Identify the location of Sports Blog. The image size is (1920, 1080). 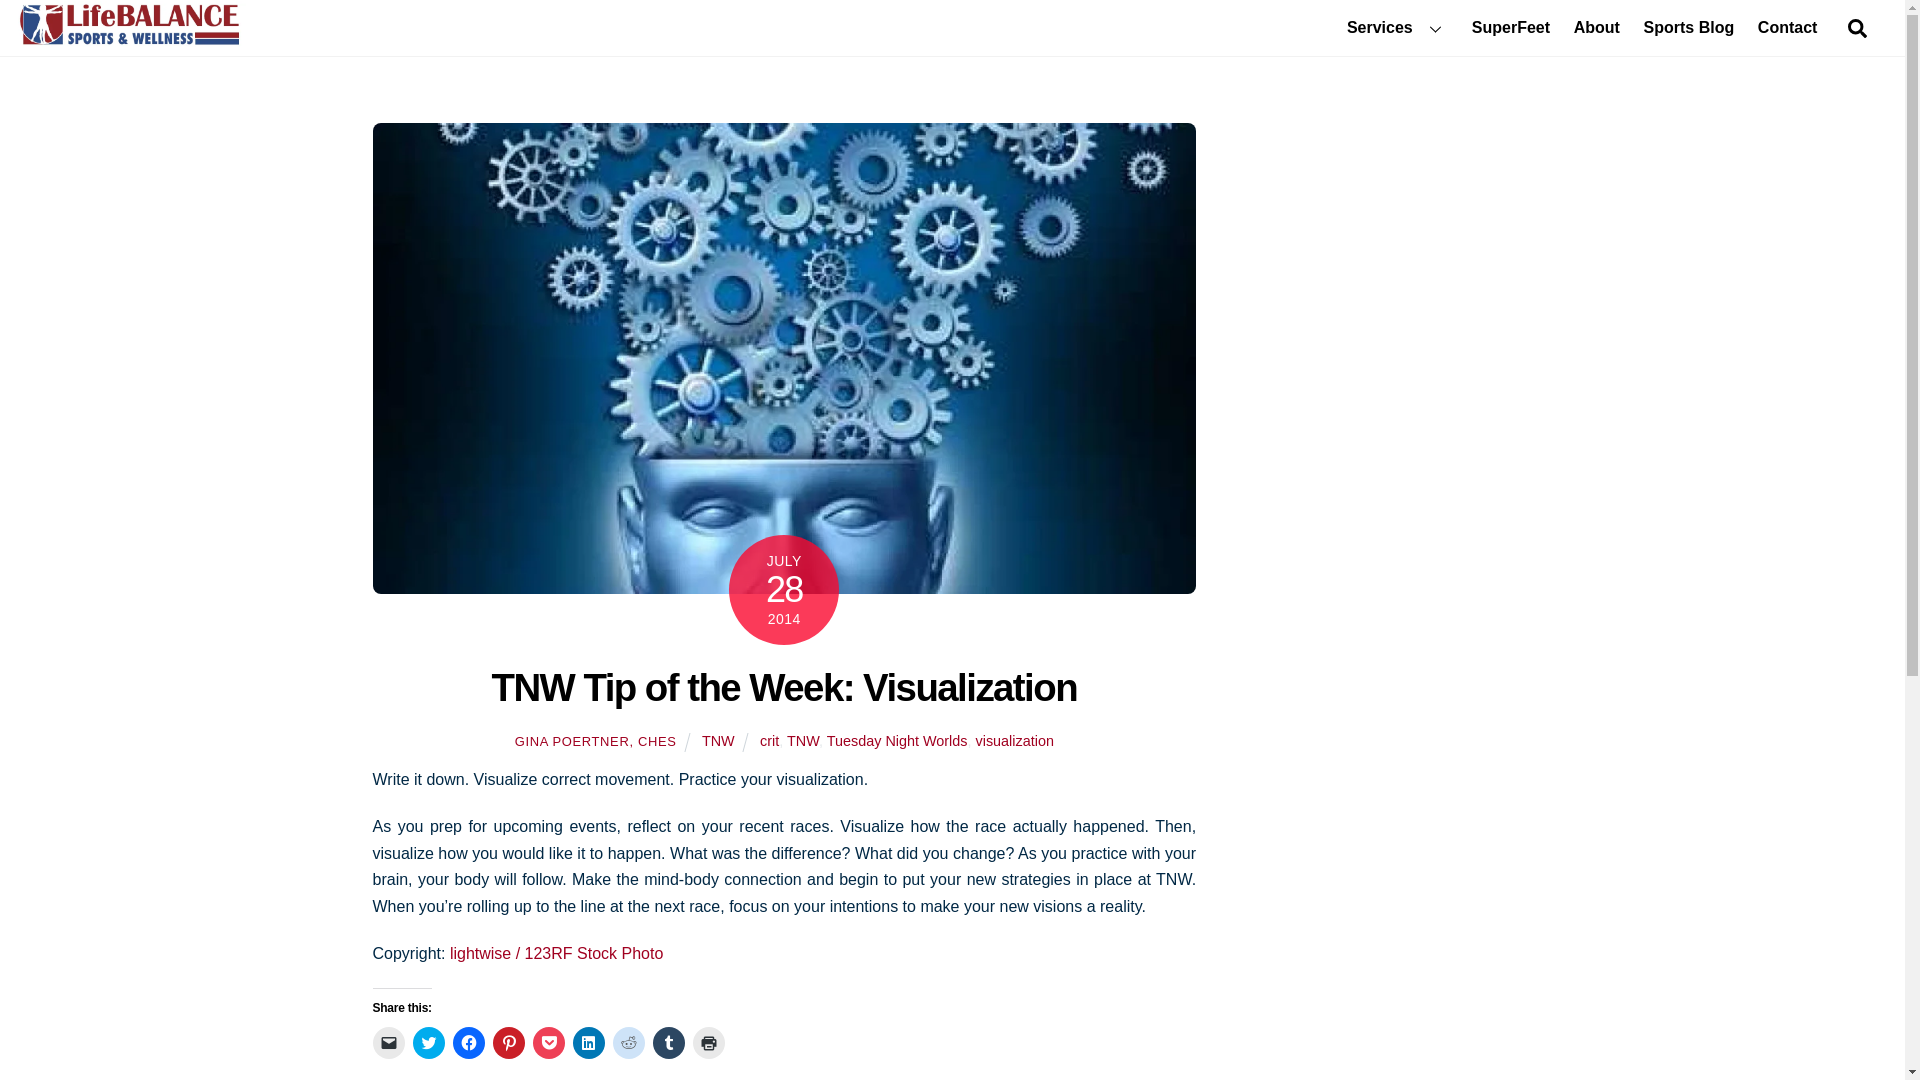
(1688, 28).